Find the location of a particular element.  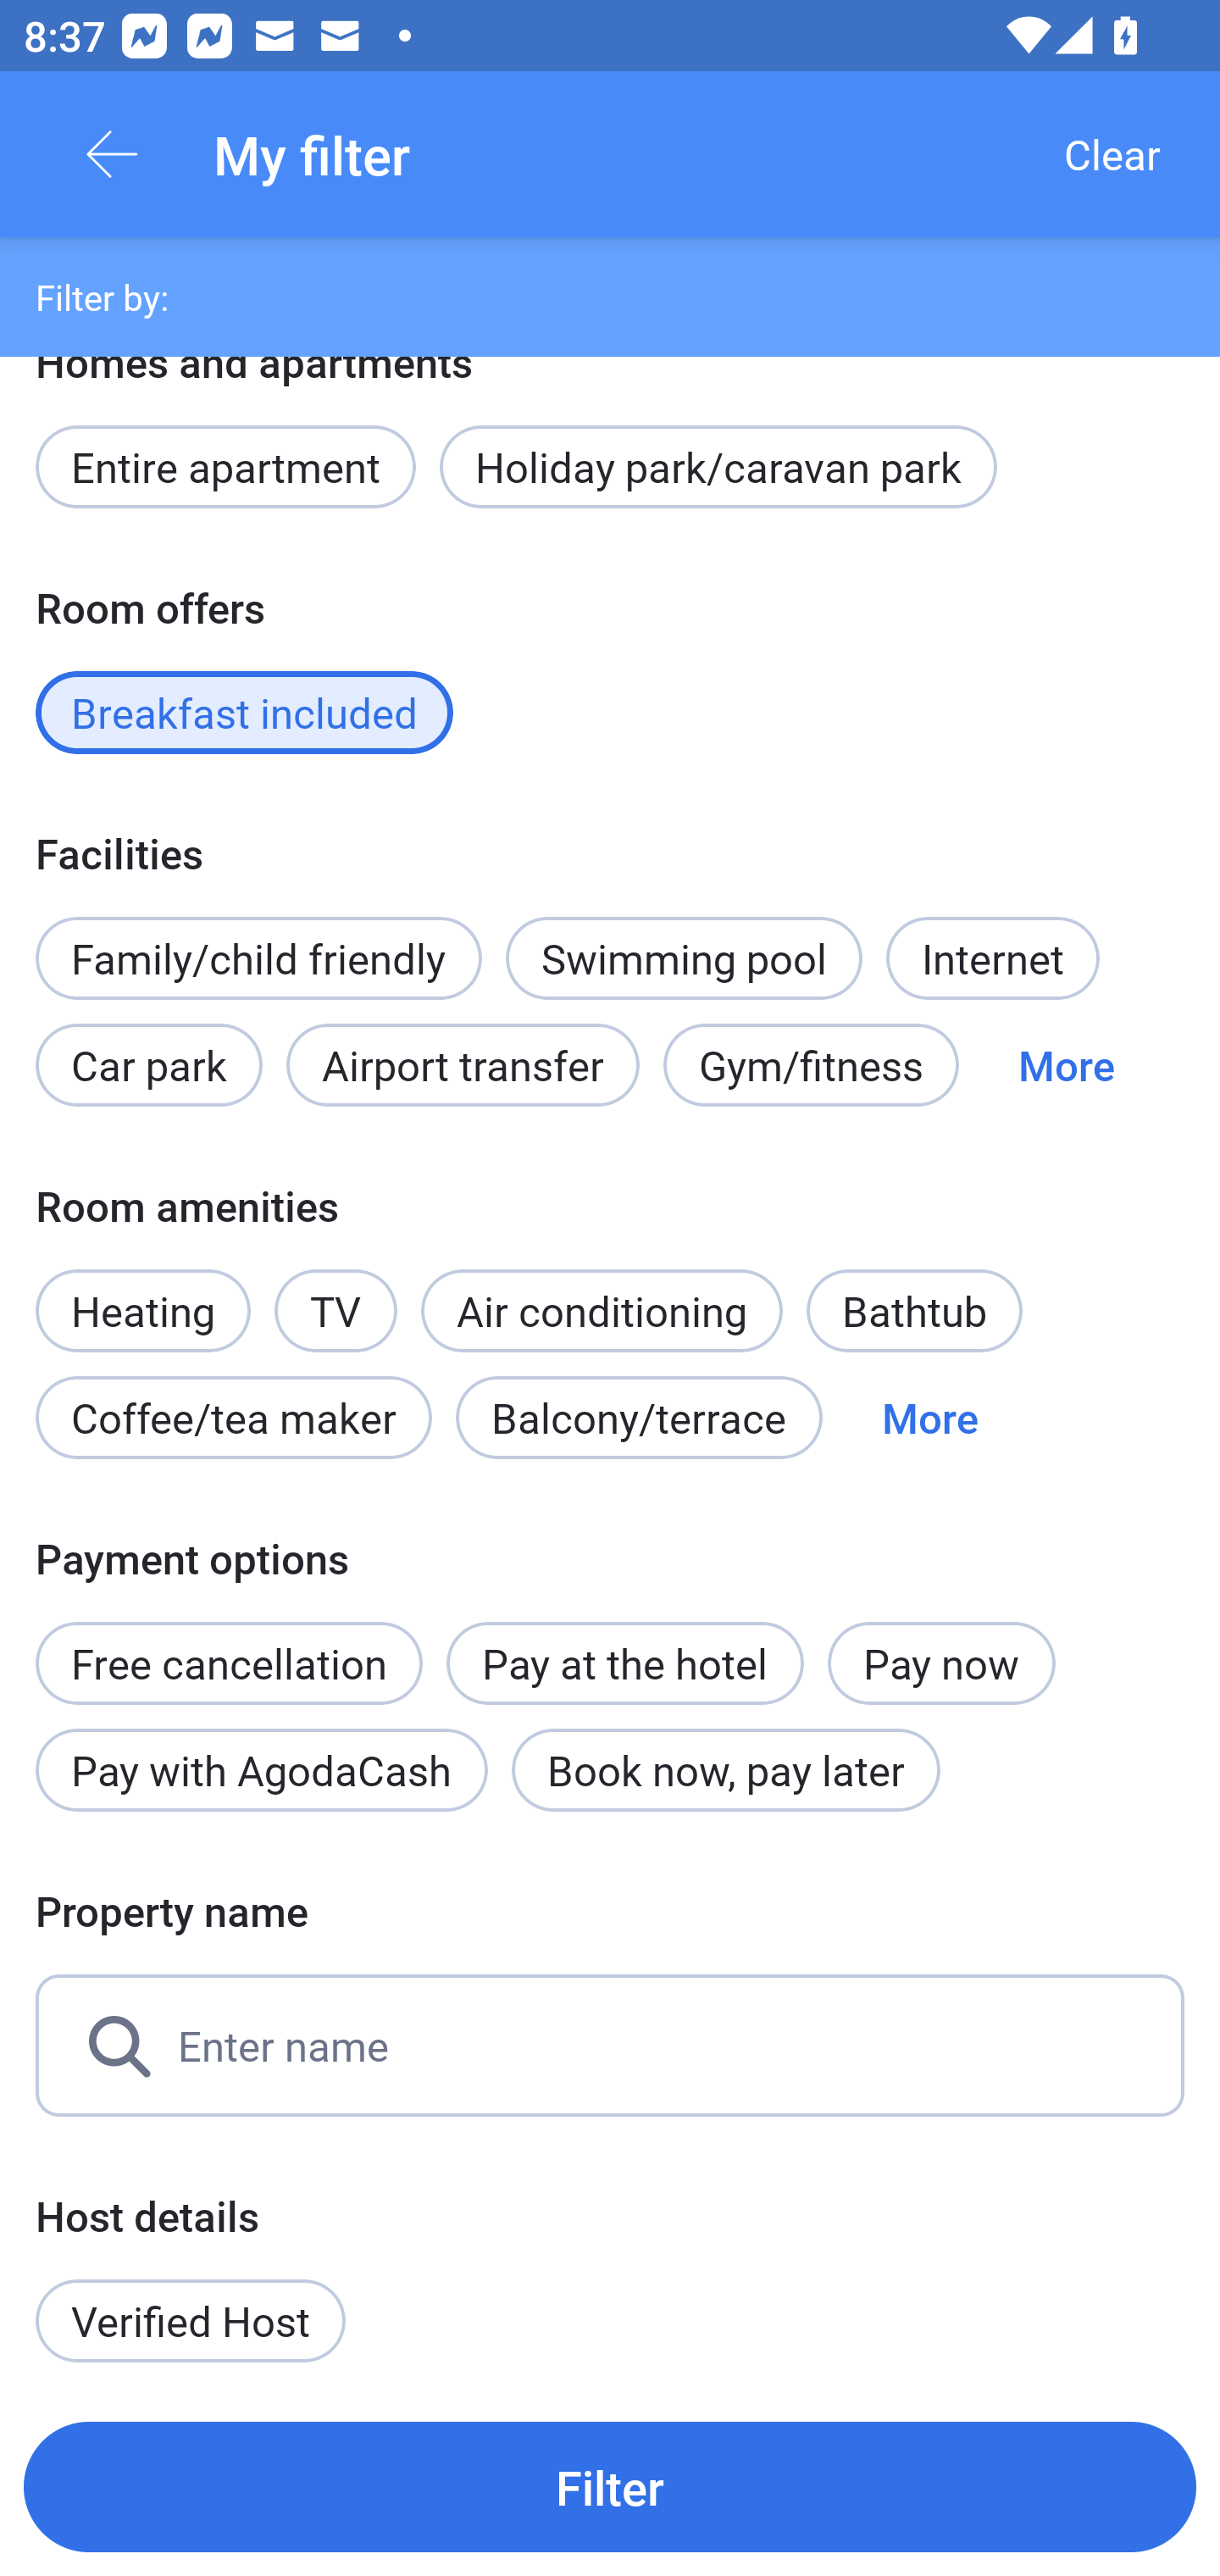

Car park is located at coordinates (148, 1064).